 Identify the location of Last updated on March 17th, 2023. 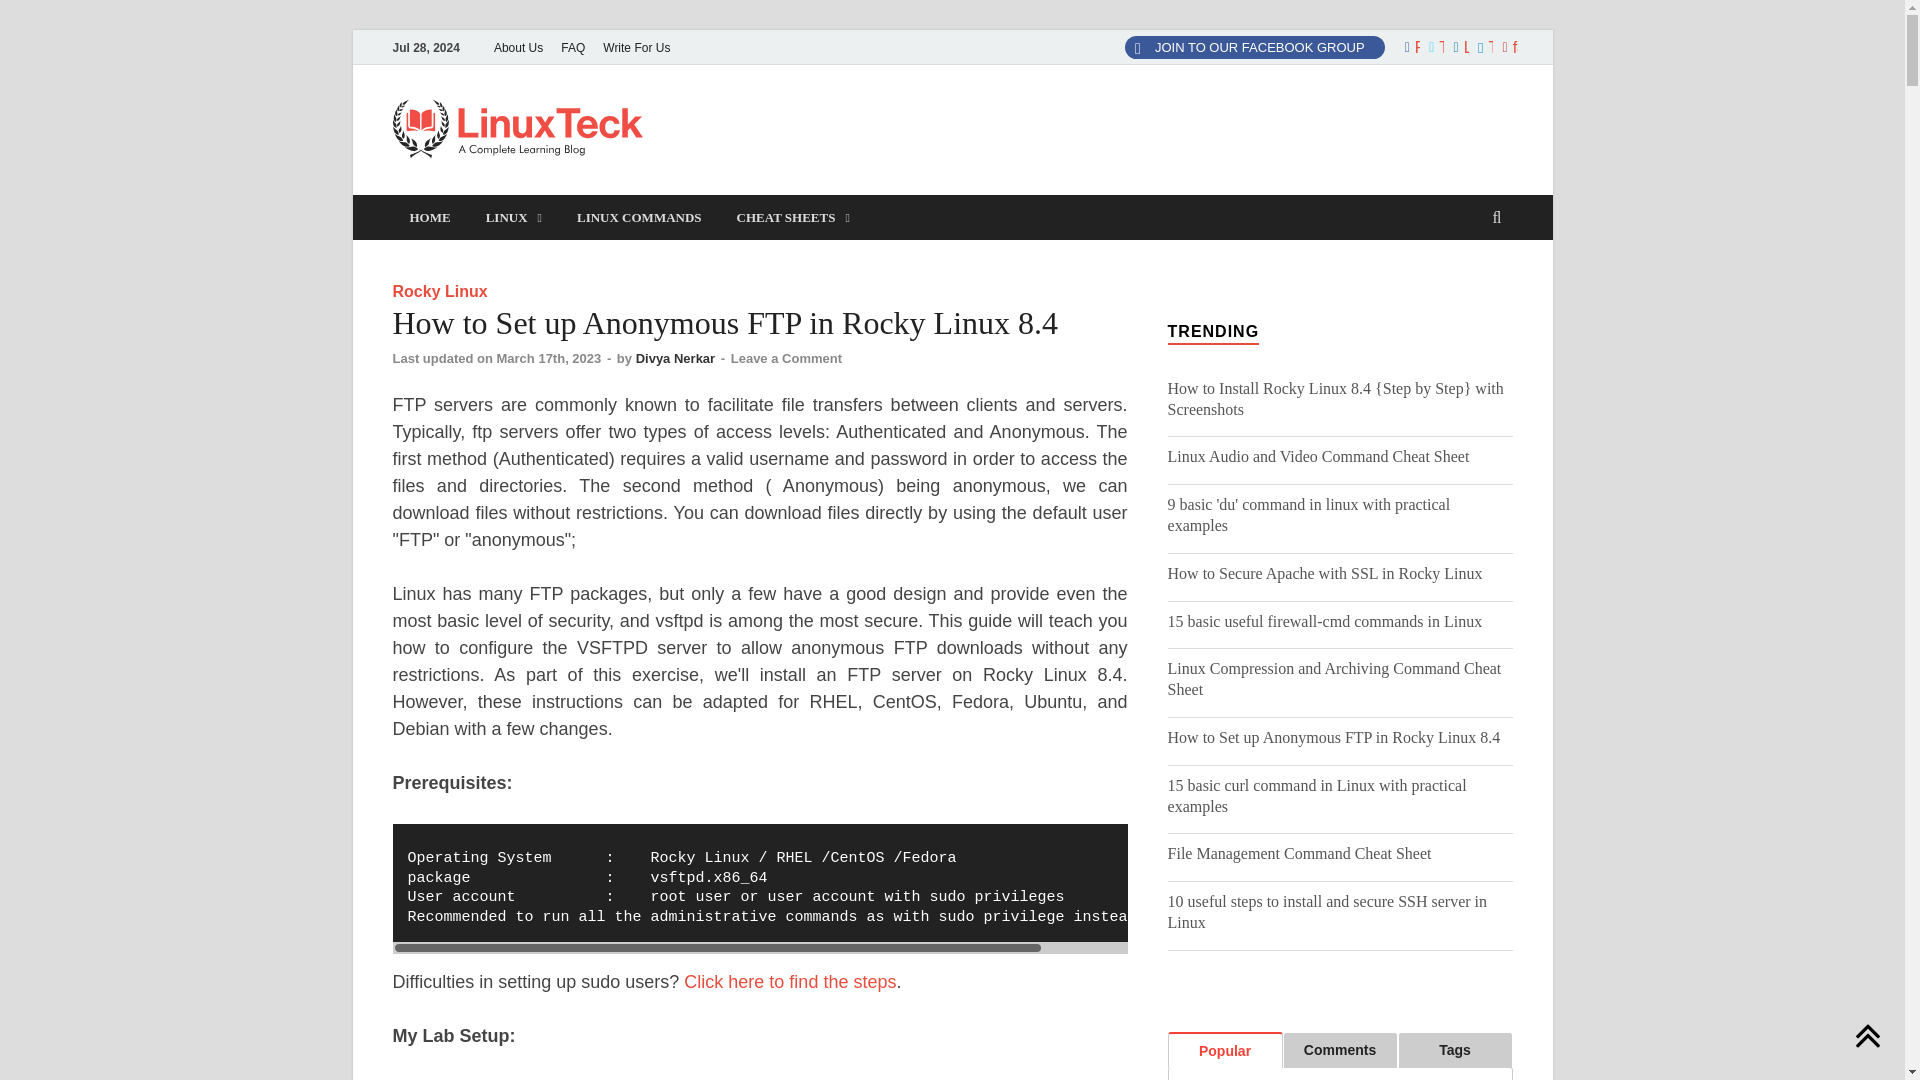
(498, 358).